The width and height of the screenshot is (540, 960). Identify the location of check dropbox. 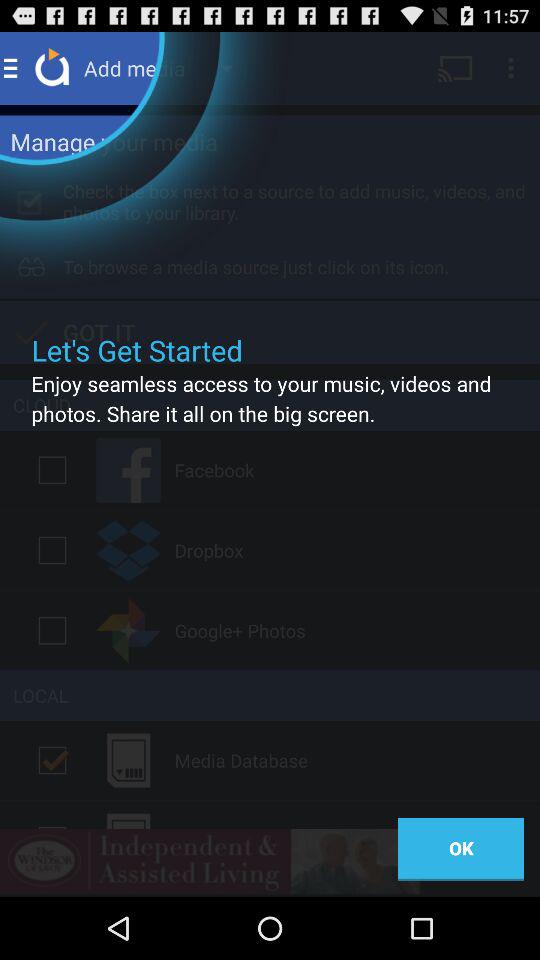
(52, 550).